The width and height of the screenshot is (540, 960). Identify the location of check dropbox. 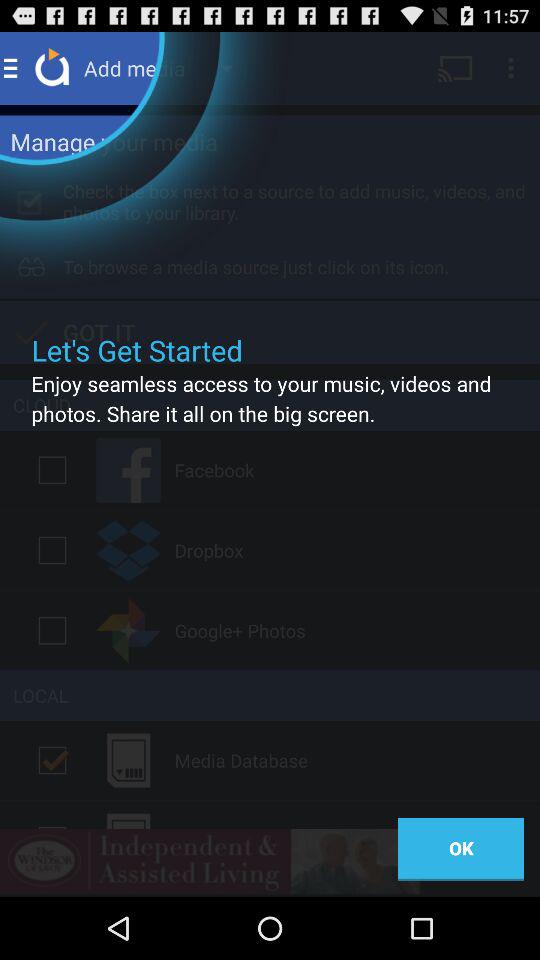
(52, 550).